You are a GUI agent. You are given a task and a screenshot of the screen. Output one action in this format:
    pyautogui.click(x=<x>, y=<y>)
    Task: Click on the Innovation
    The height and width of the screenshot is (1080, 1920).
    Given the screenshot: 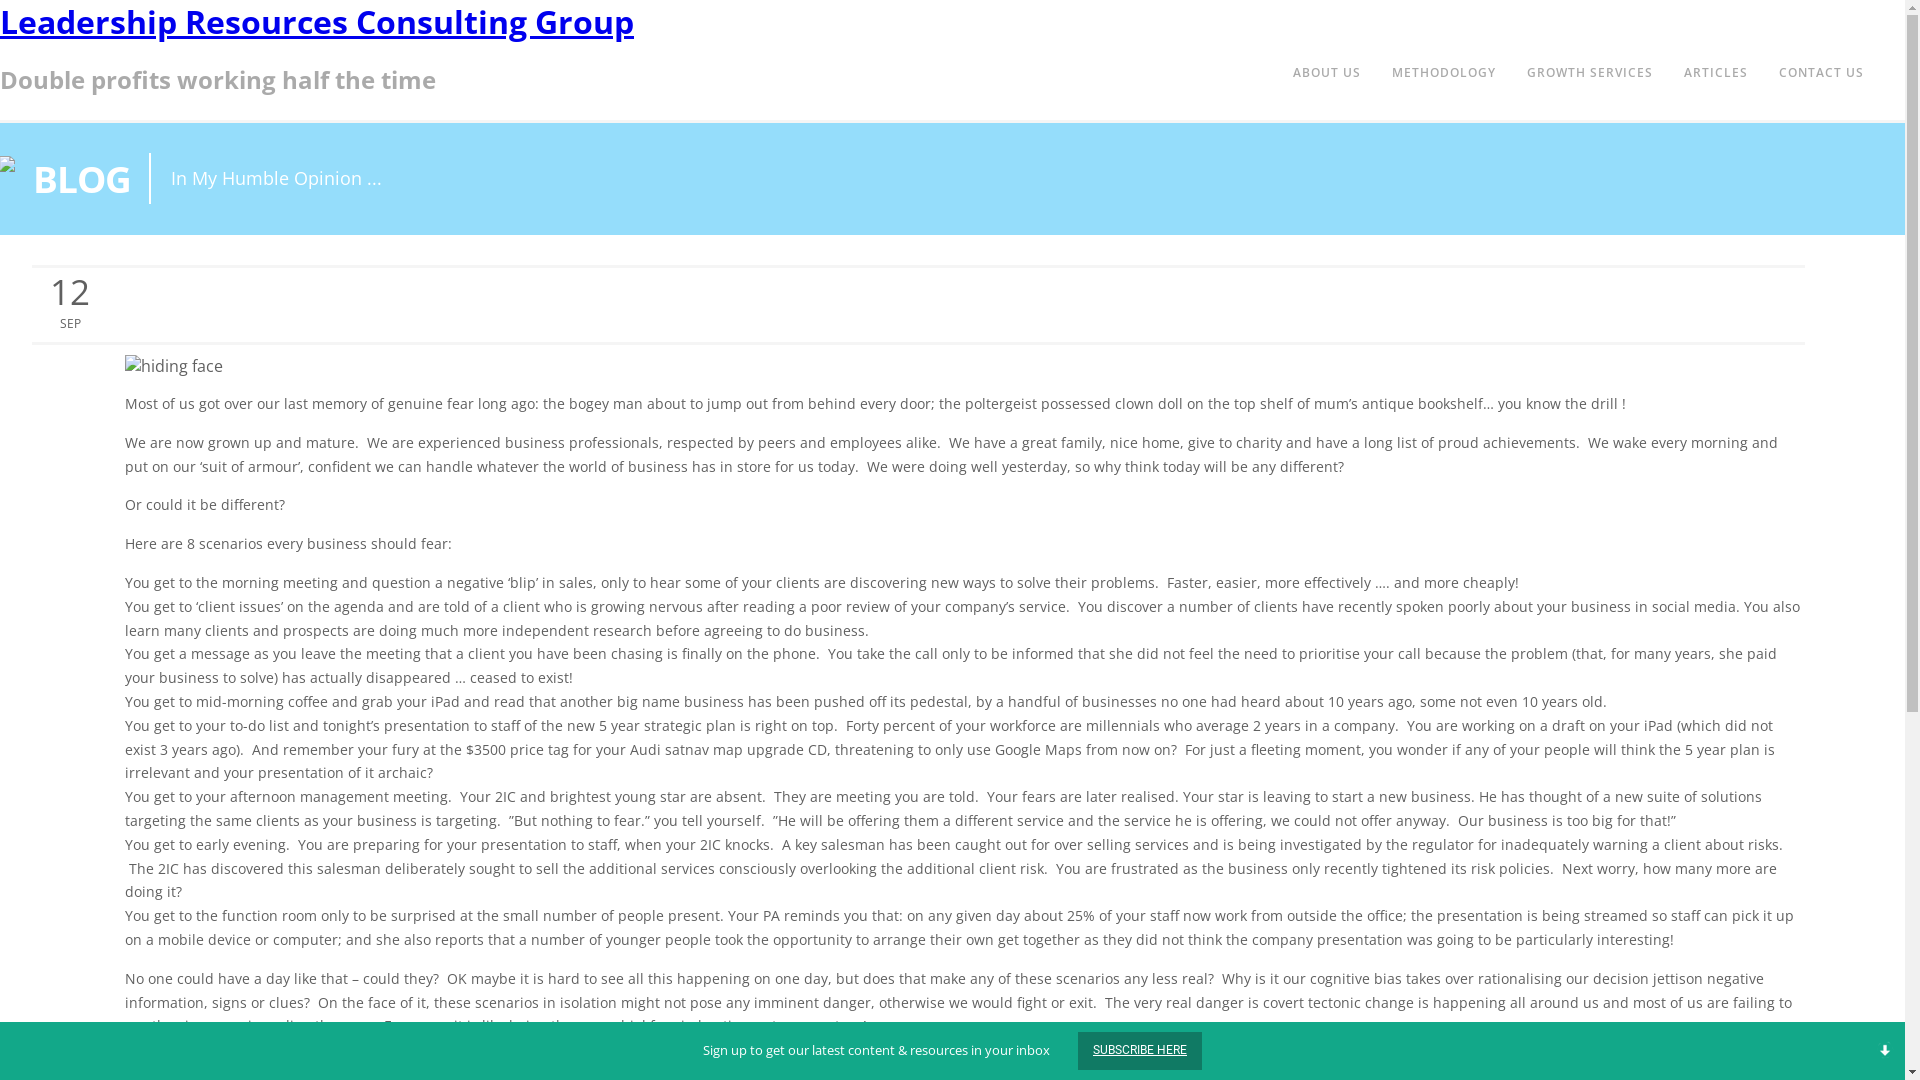 What is the action you would take?
    pyautogui.click(x=404, y=256)
    